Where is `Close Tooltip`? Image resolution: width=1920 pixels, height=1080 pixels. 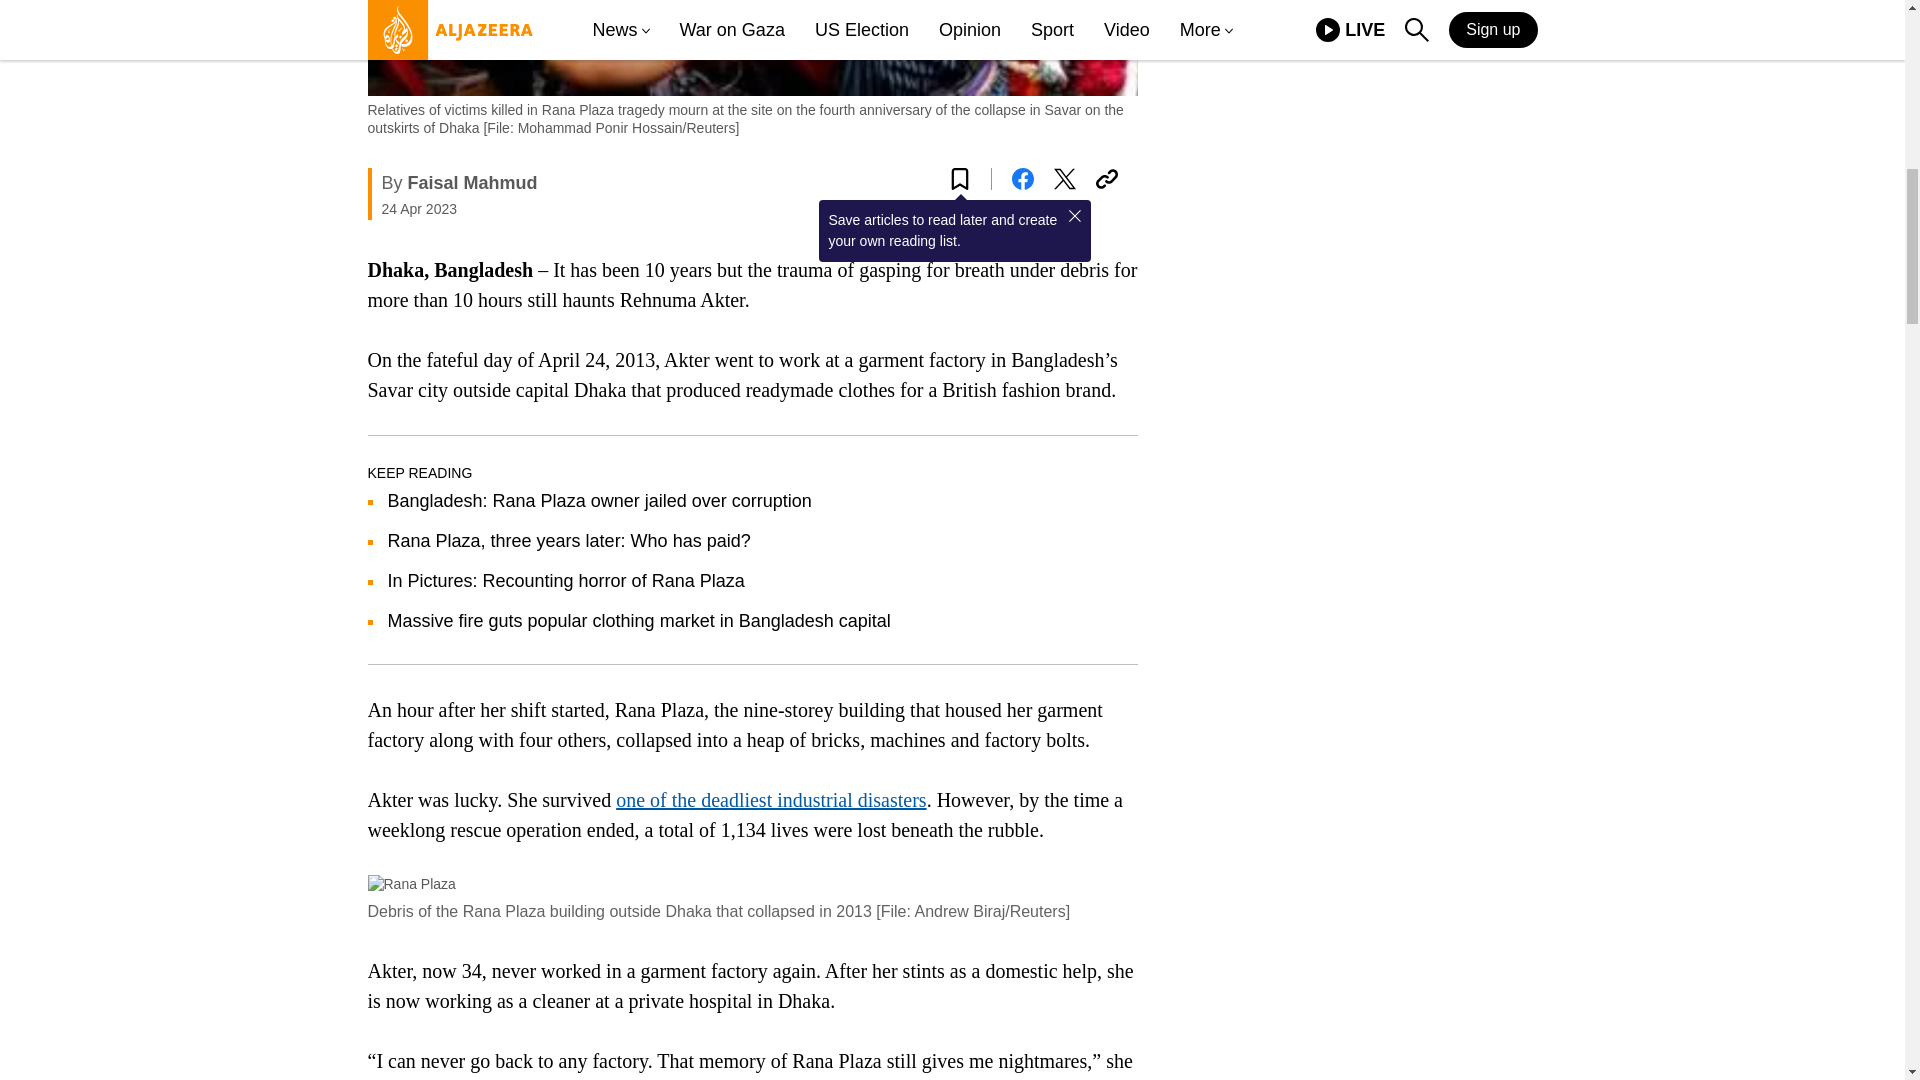
Close Tooltip is located at coordinates (1074, 216).